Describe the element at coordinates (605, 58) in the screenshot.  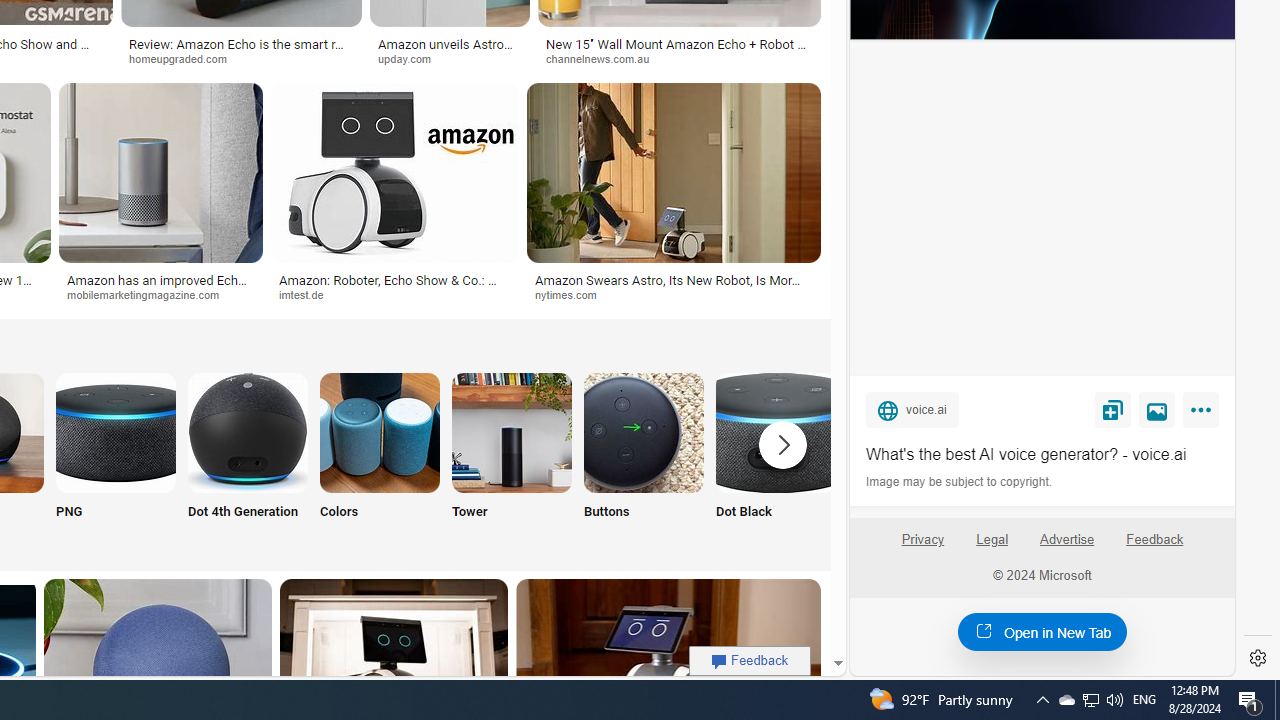
I see `channelnews.com.au` at that location.